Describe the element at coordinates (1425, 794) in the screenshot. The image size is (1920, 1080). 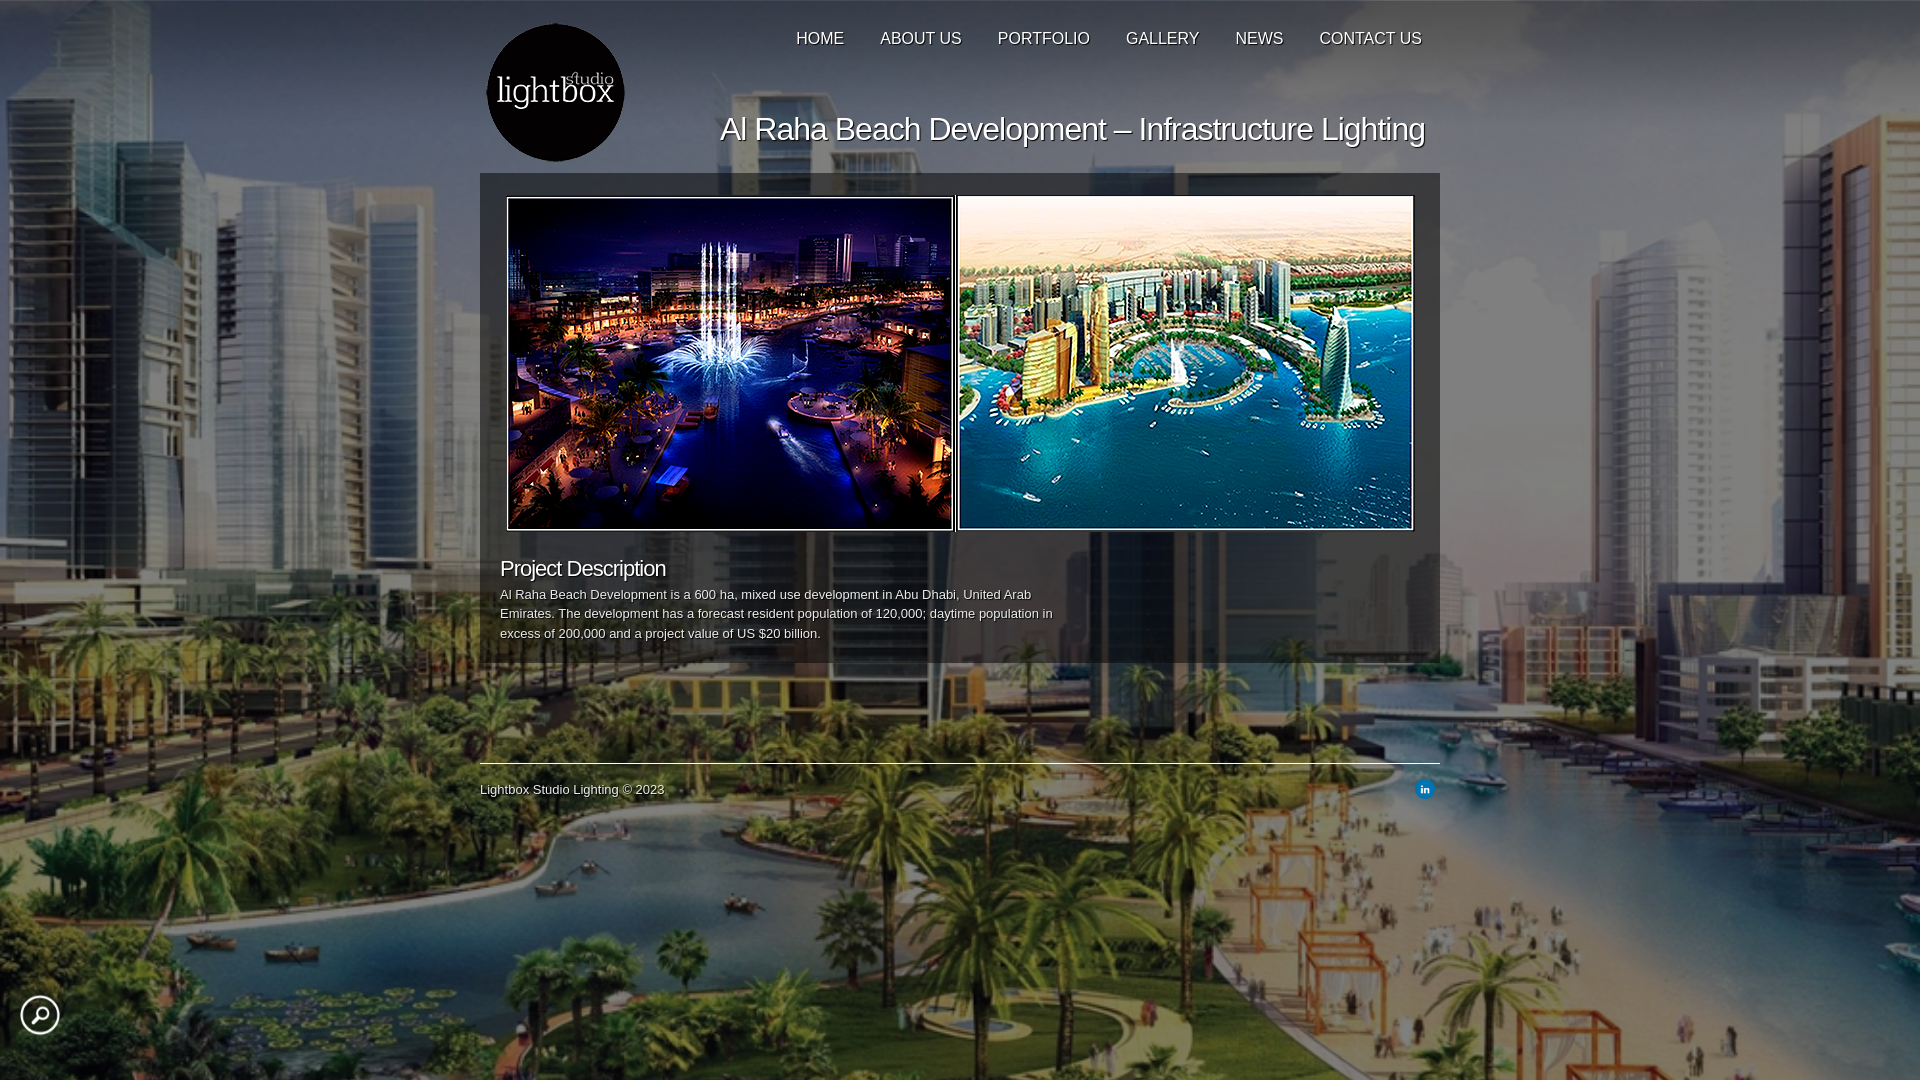
I see `Linkedin` at that location.